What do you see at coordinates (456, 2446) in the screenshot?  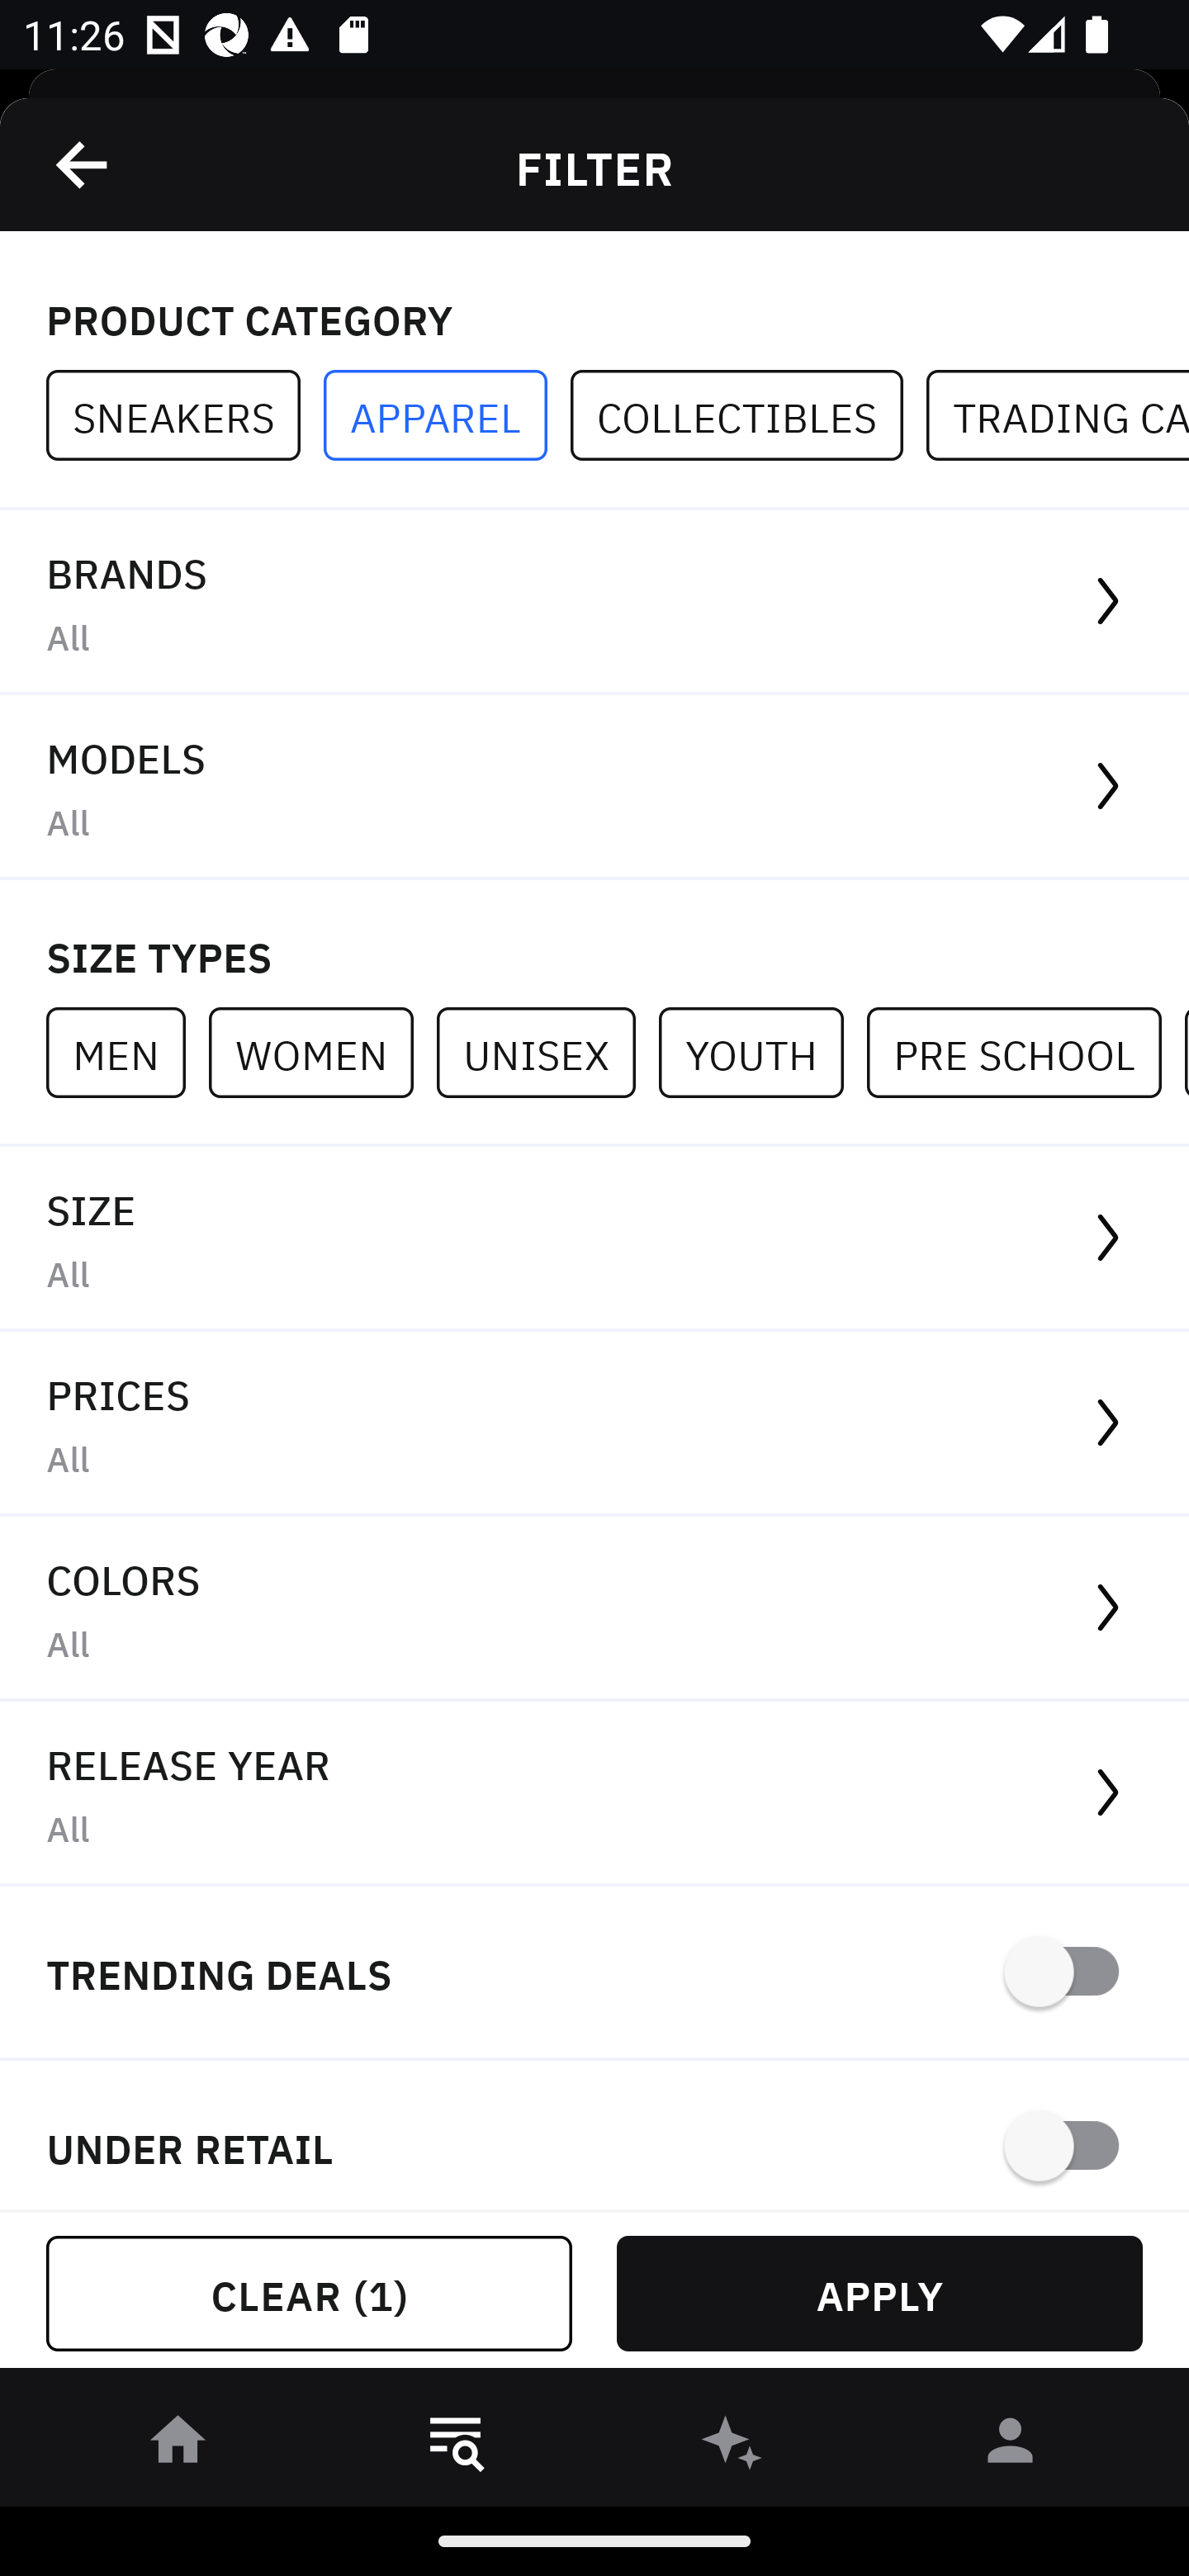 I see `󱎸` at bounding box center [456, 2446].